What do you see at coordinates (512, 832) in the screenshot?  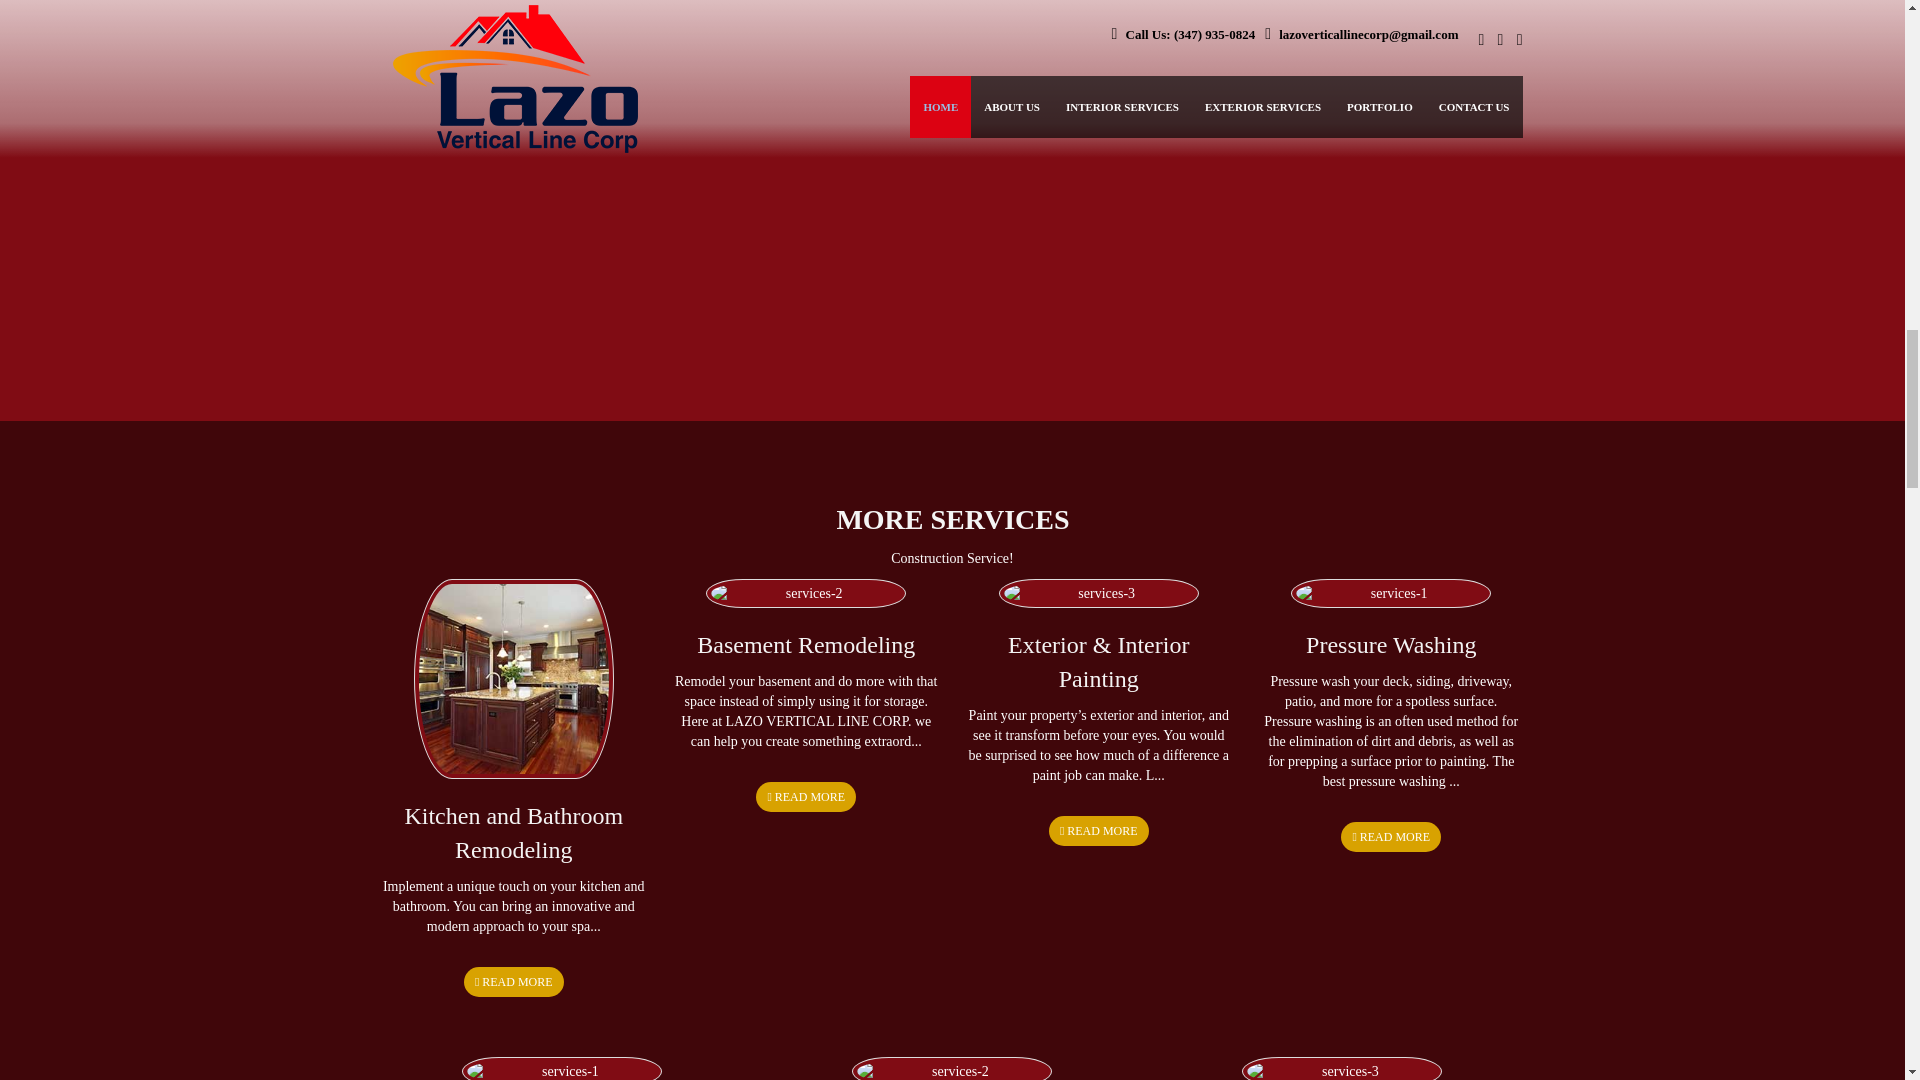 I see `Kitchen and Bathroom Remodeling` at bounding box center [512, 832].